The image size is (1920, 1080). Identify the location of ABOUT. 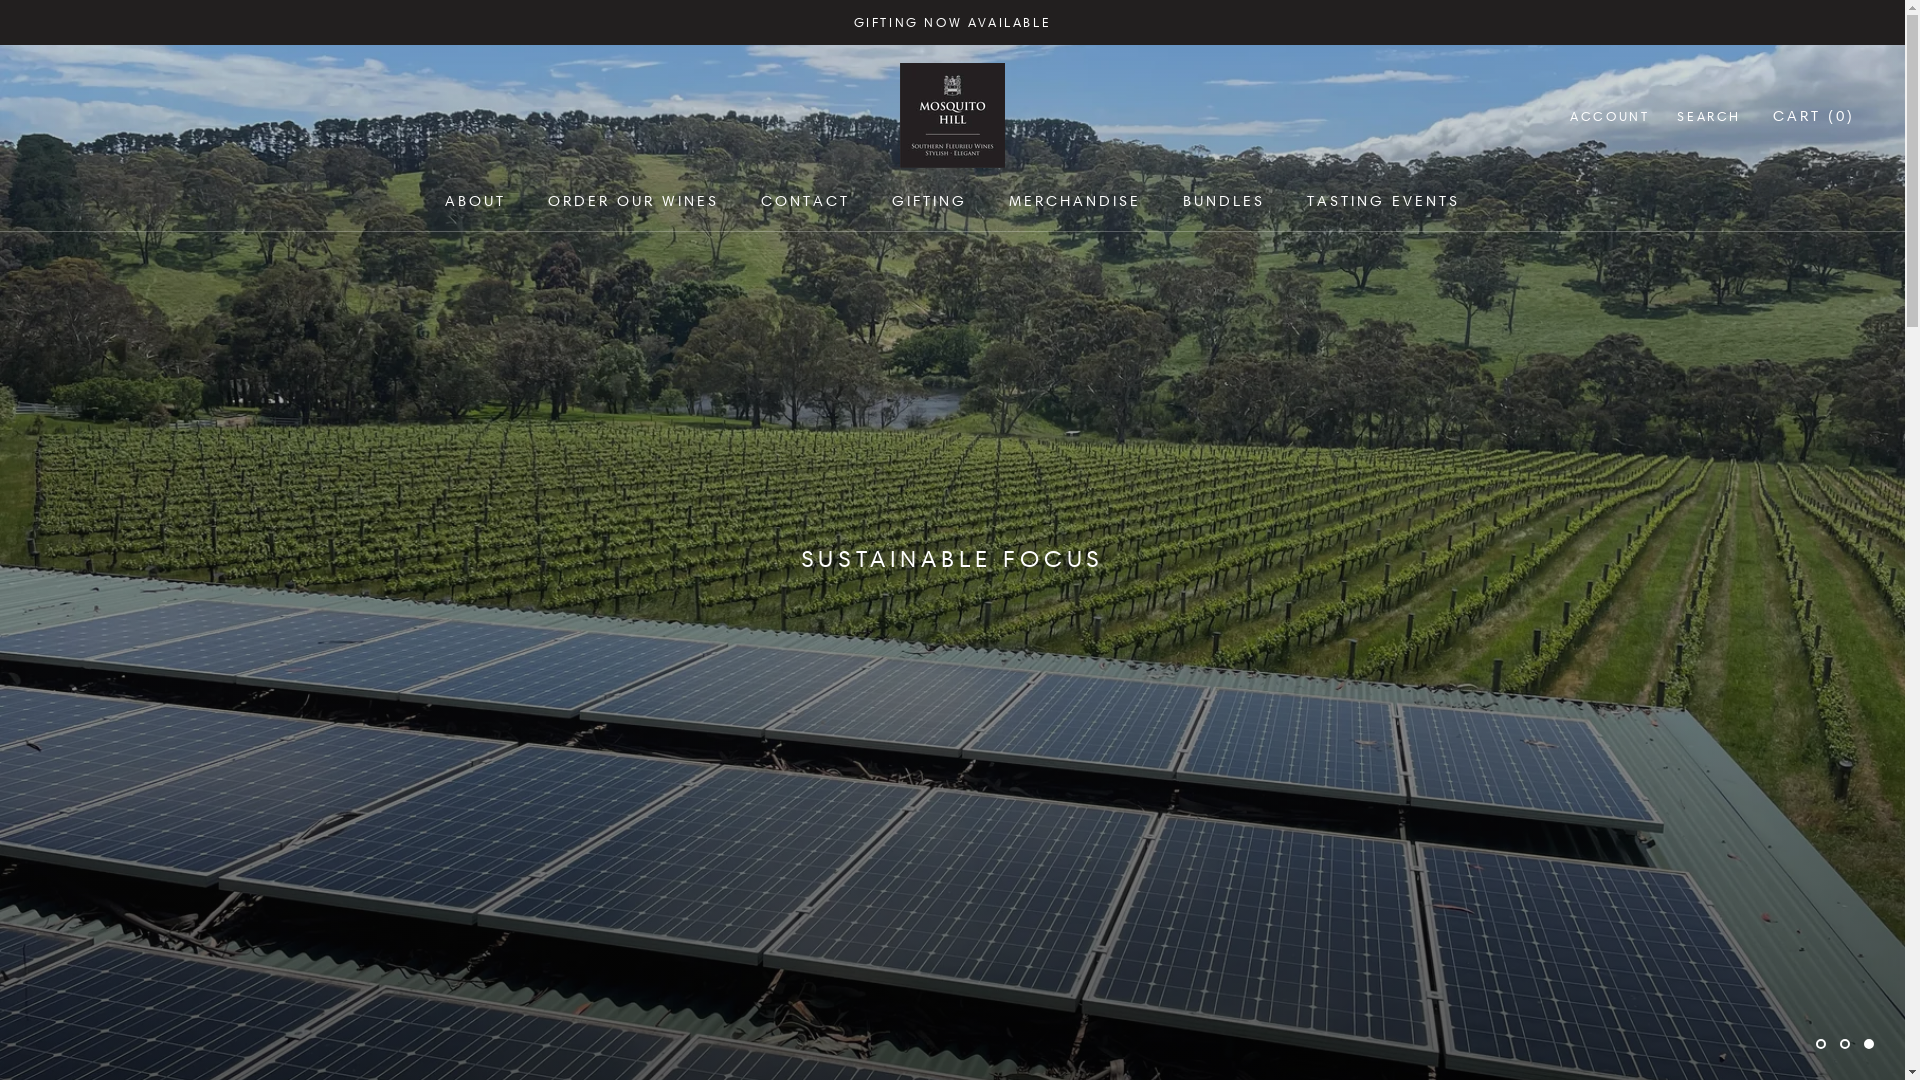
(476, 201).